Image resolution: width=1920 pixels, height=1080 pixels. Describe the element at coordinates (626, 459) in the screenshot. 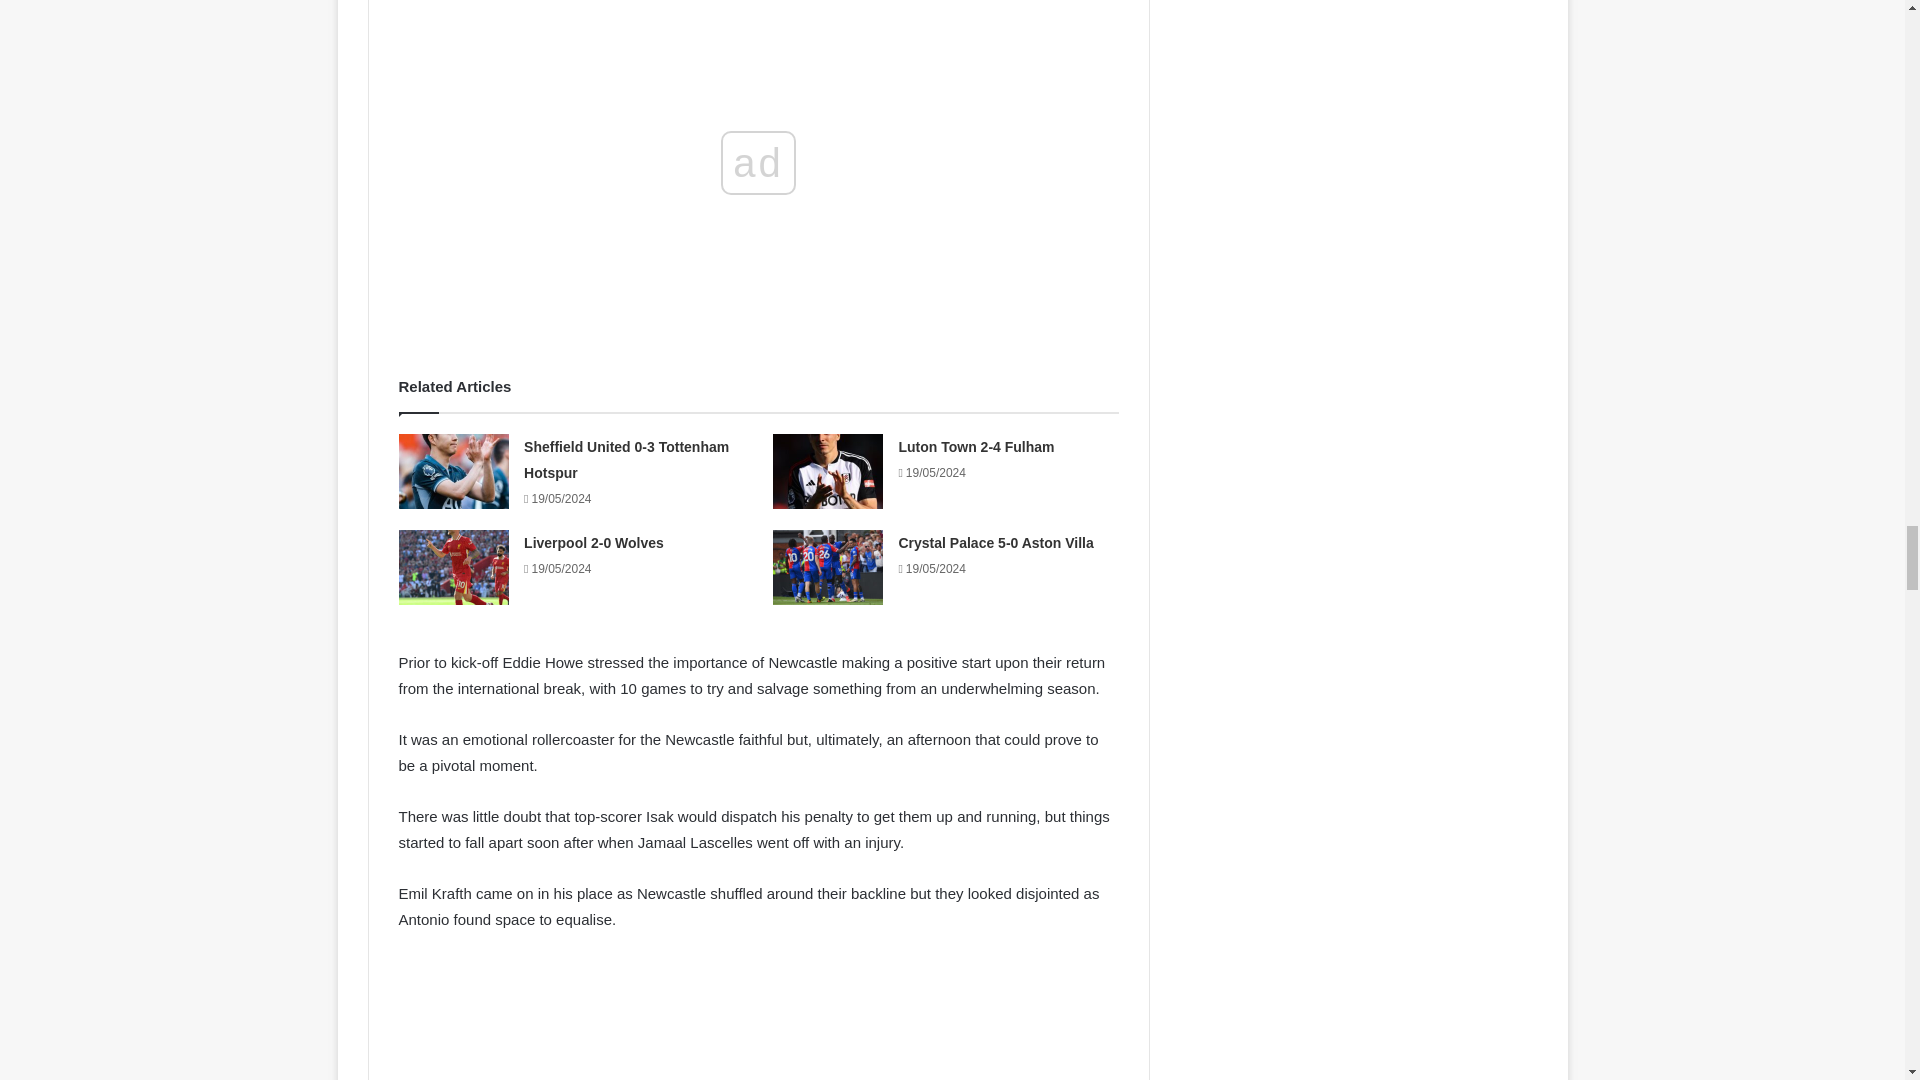

I see `Sheffield United 0-3 Tottenham Hotspur` at that location.